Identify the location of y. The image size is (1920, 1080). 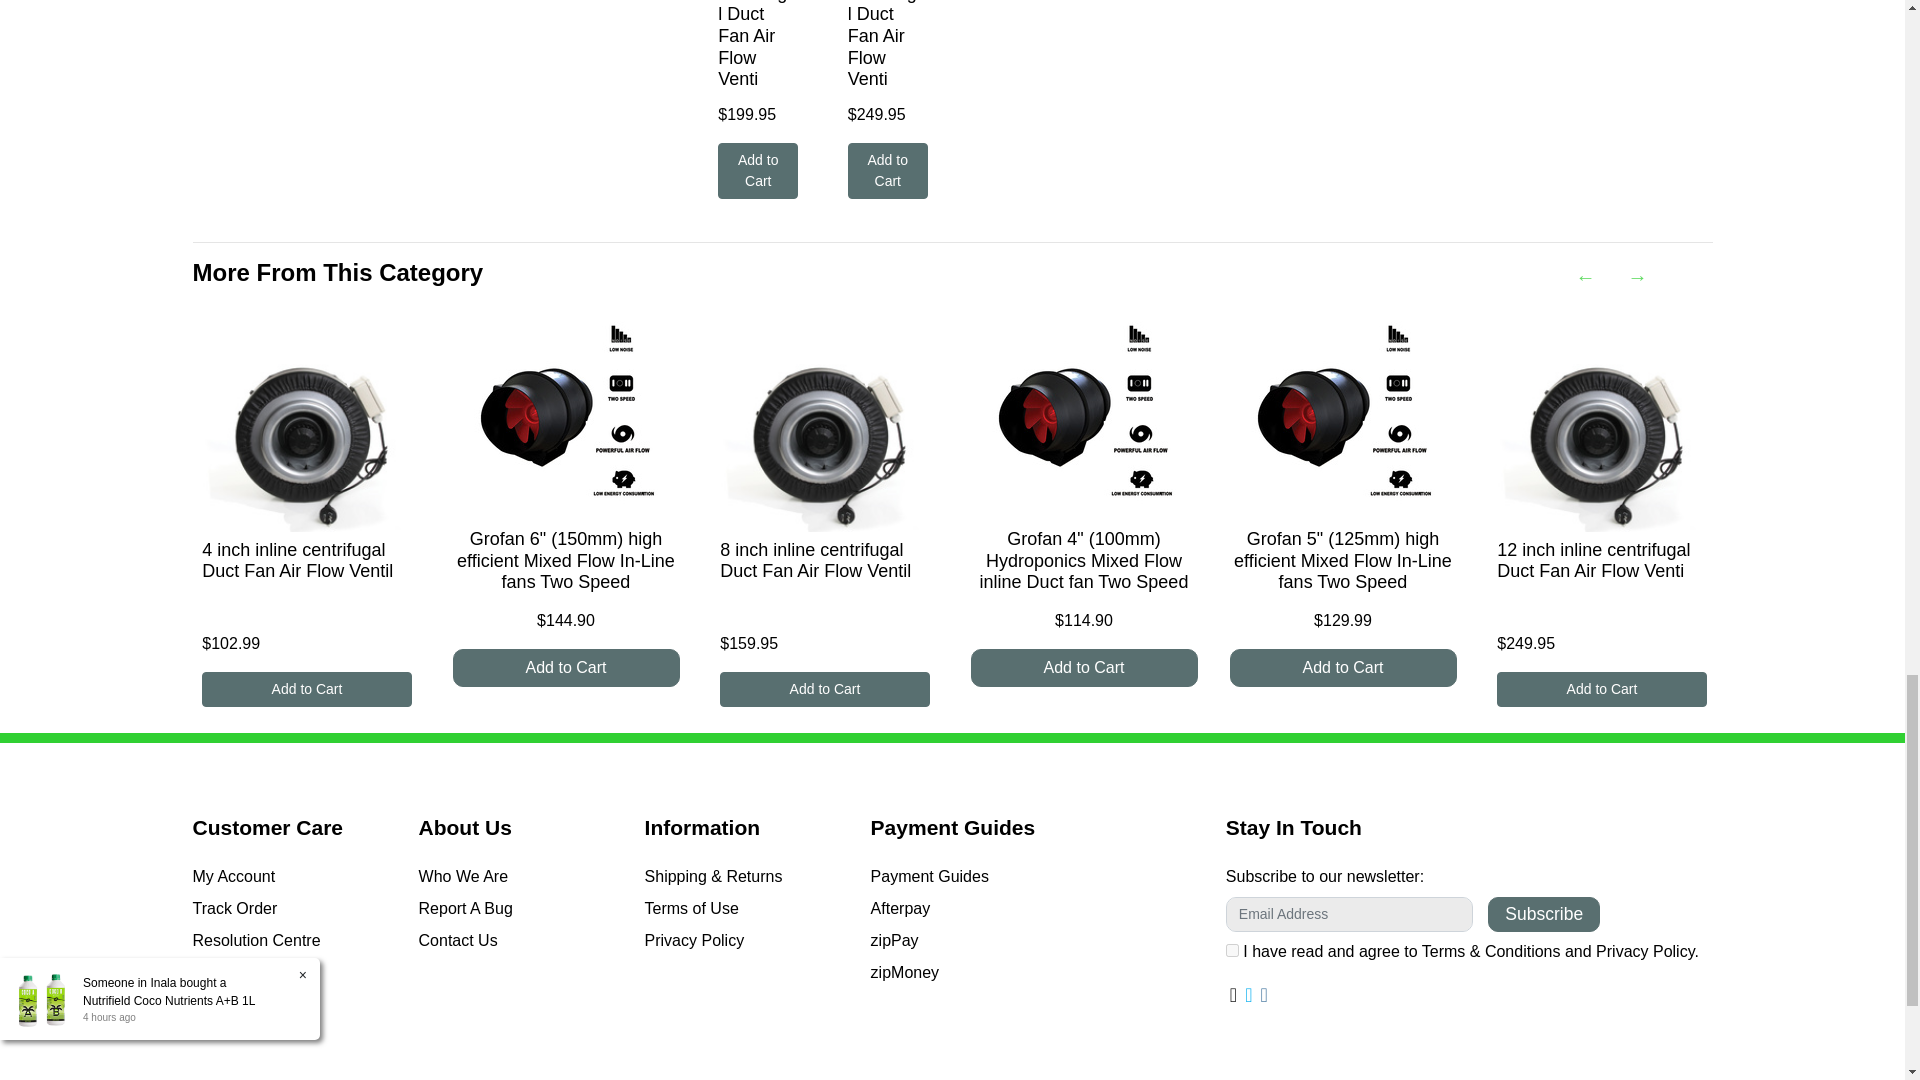
(1232, 950).